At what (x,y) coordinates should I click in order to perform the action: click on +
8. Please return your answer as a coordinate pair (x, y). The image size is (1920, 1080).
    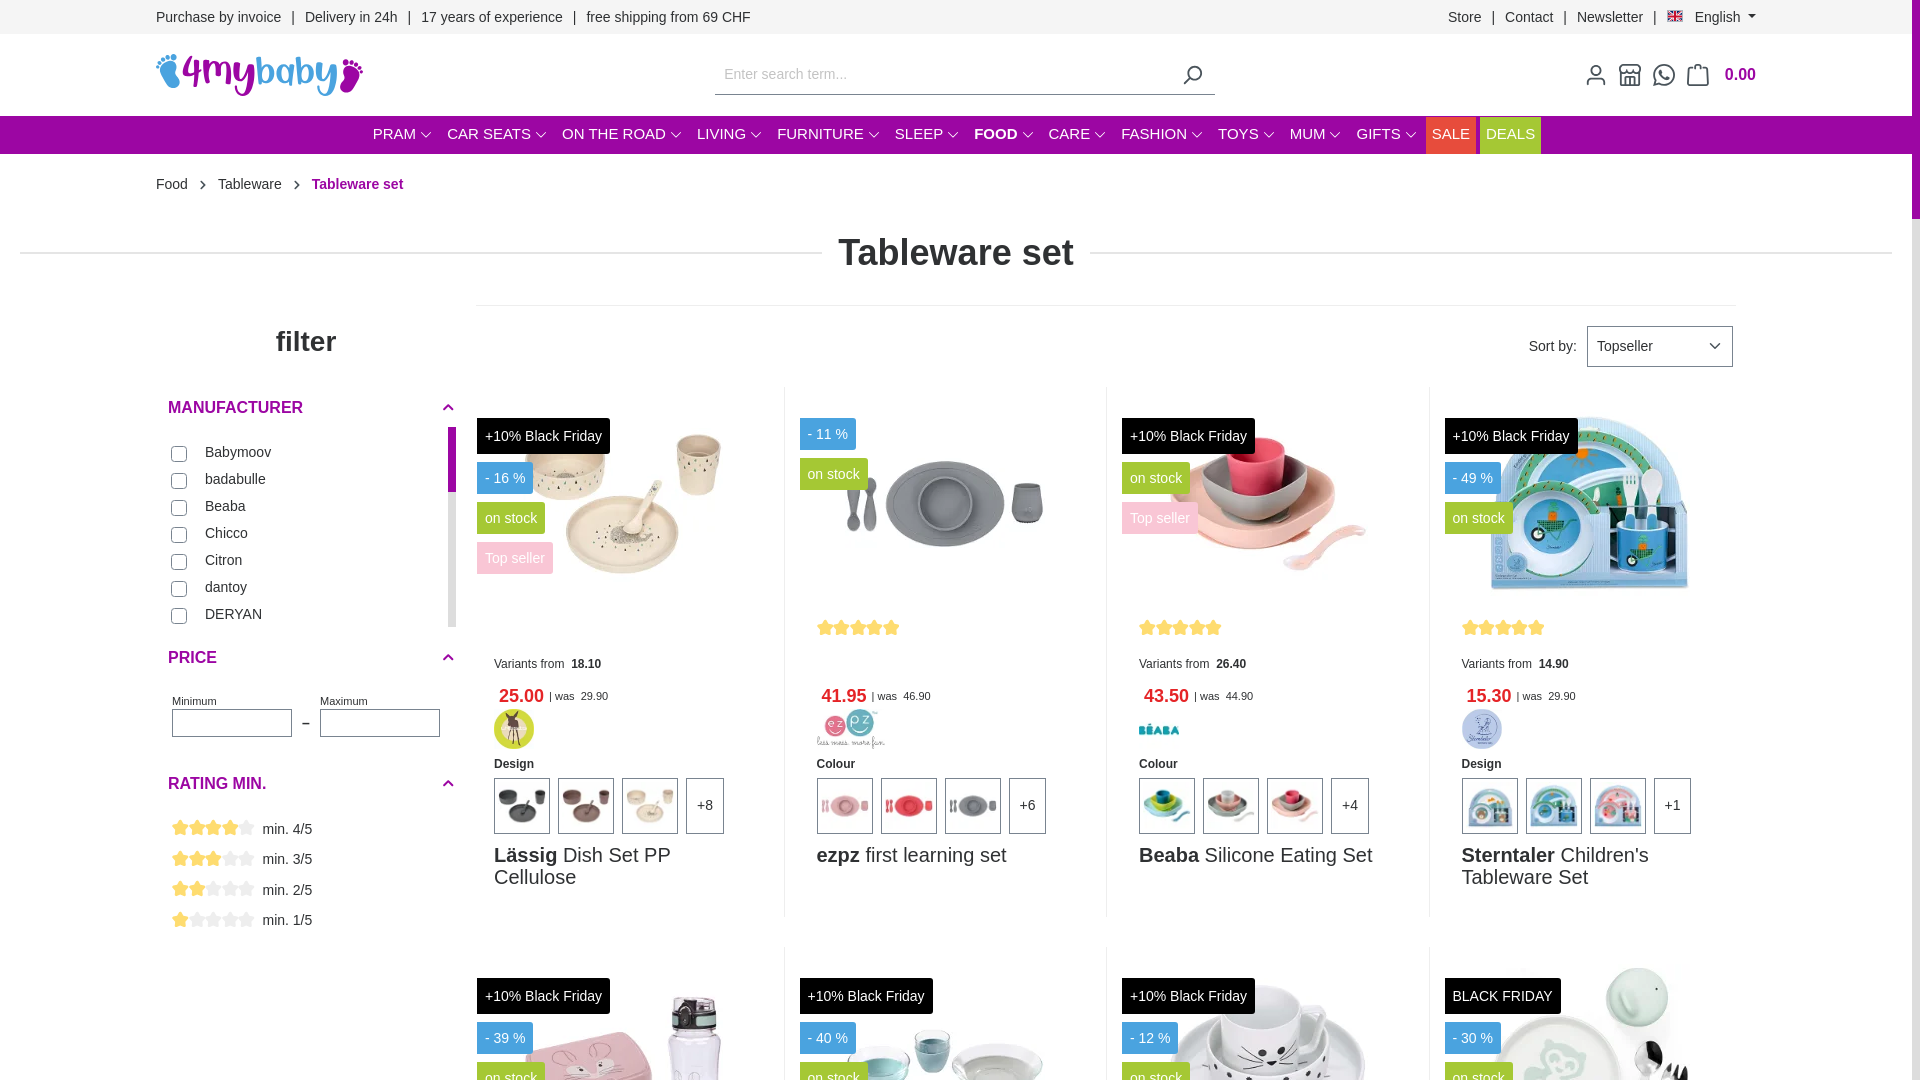
    Looking at the image, I should click on (705, 807).